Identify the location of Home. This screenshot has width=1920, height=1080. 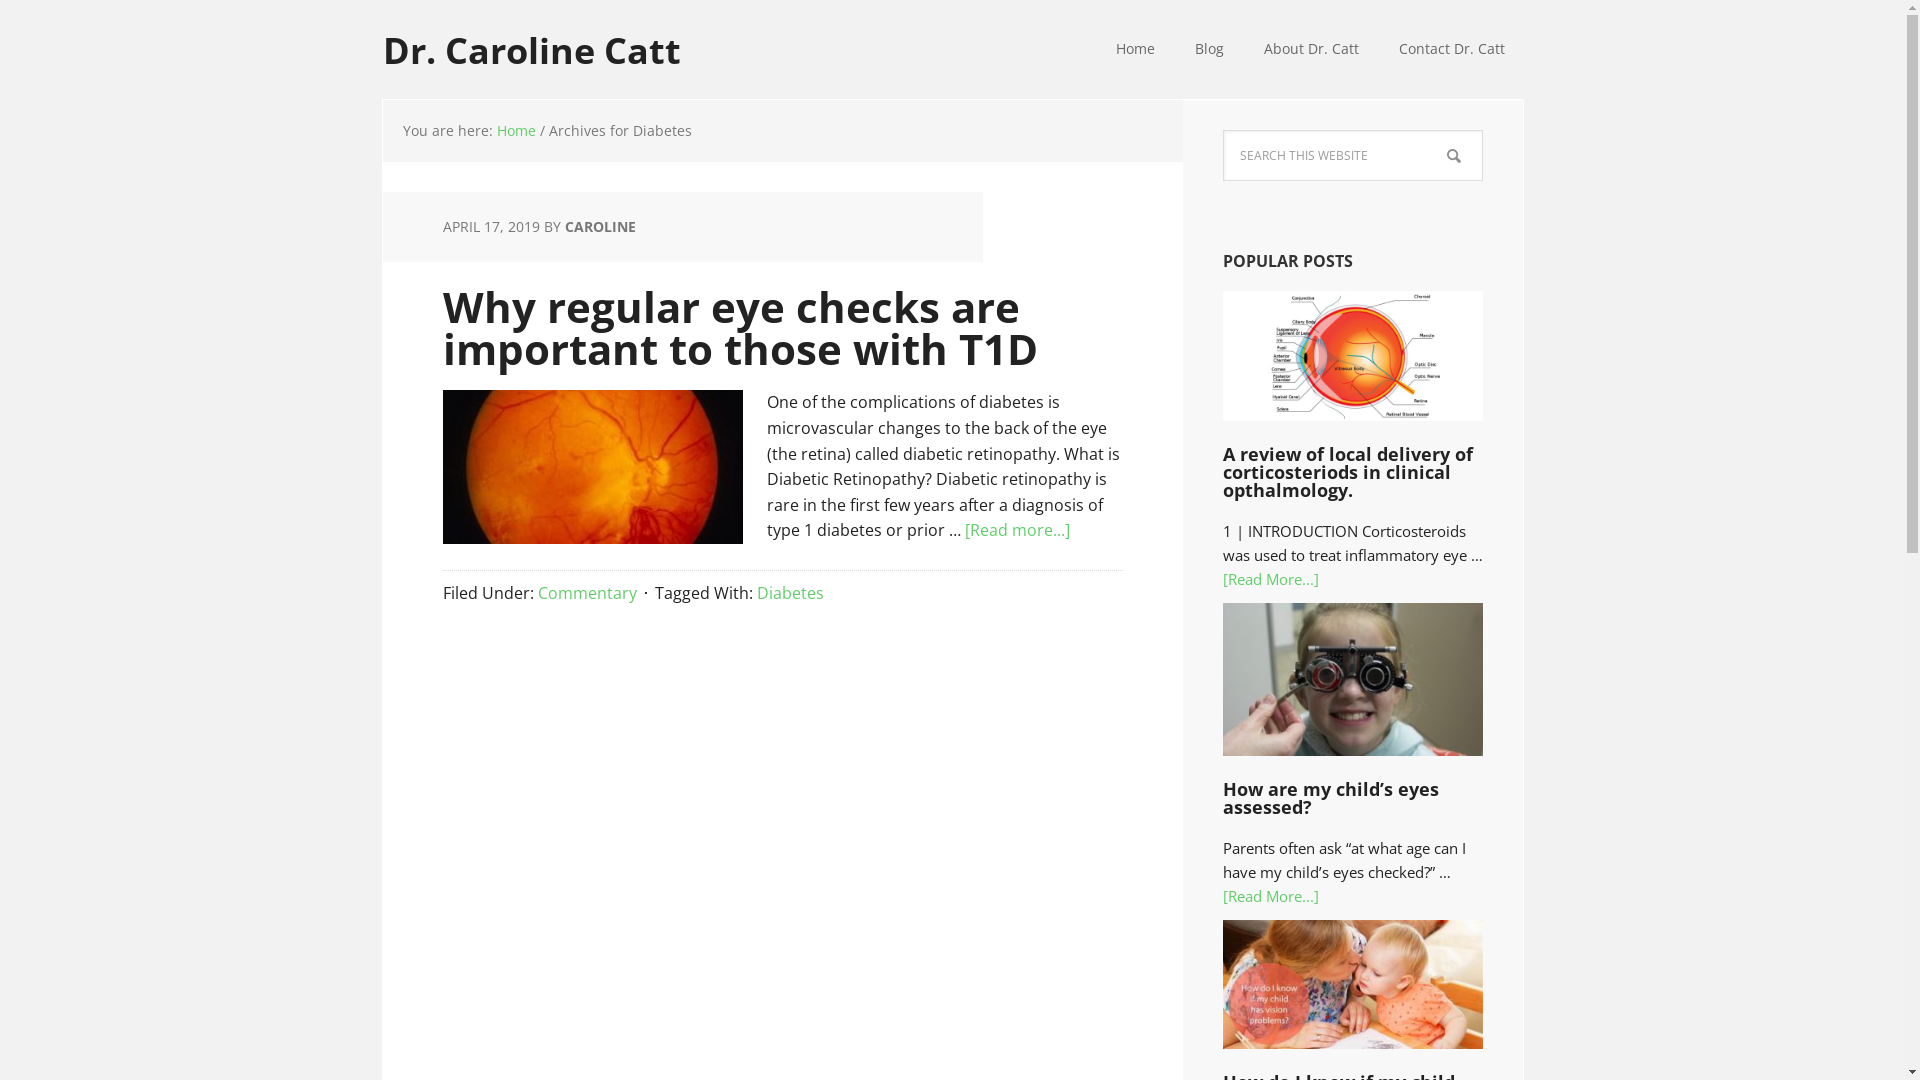
(516, 130).